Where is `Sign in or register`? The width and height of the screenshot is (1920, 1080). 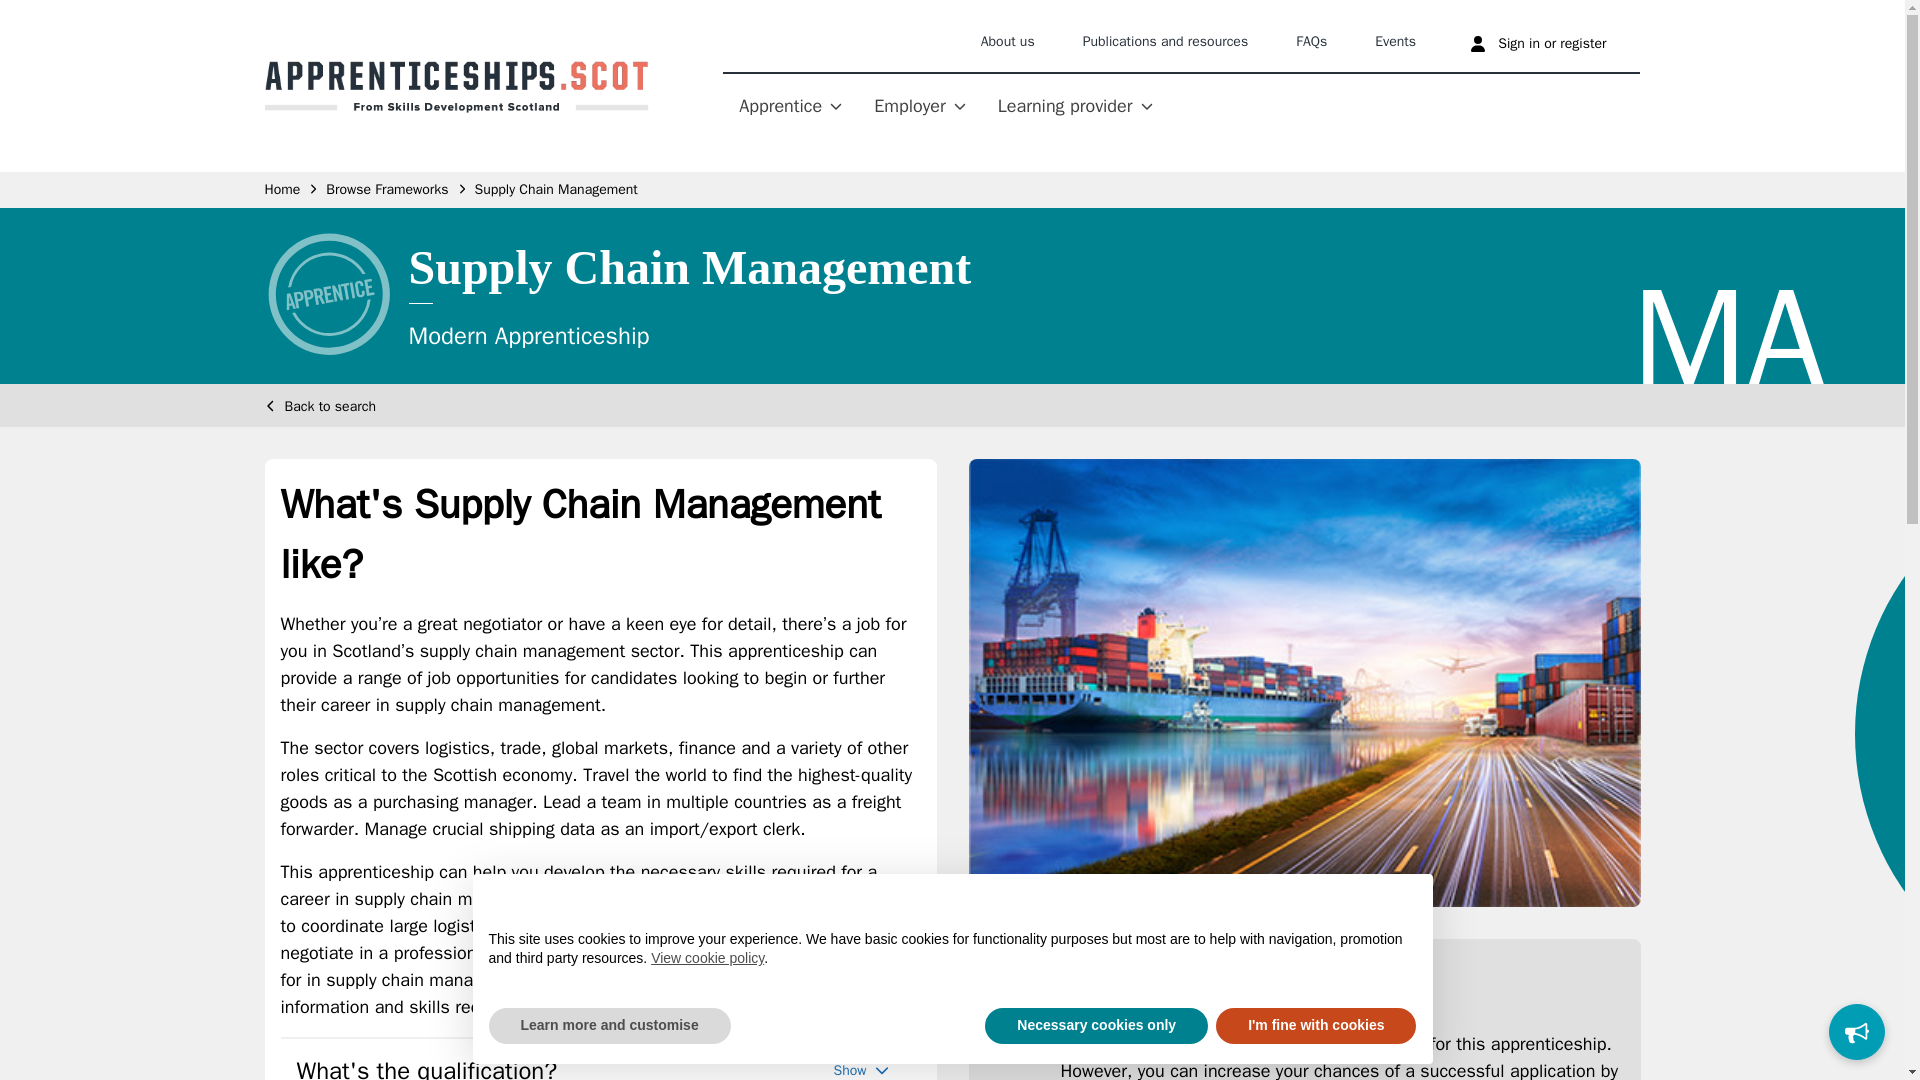 Sign in or register is located at coordinates (1540, 43).